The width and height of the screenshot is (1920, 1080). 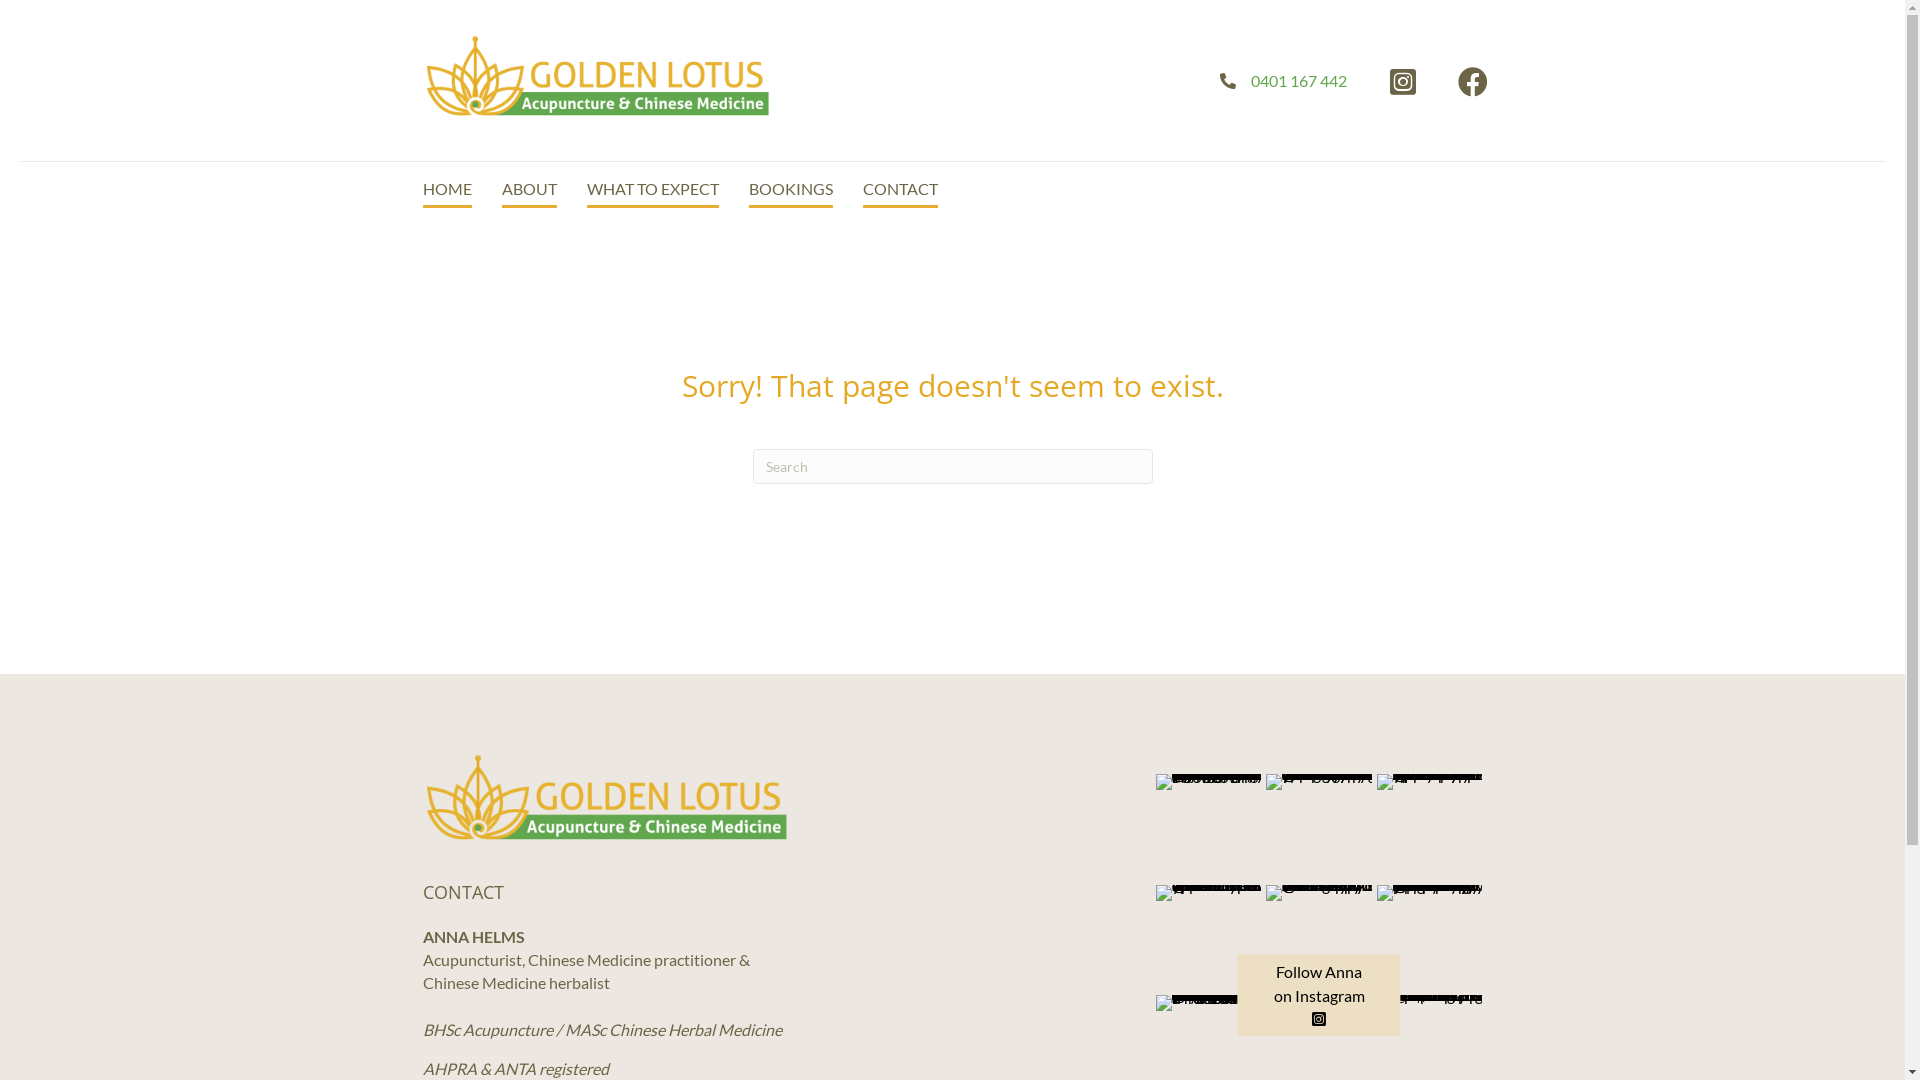 What do you see at coordinates (652, 190) in the screenshot?
I see `WHAT TO EXPECT` at bounding box center [652, 190].